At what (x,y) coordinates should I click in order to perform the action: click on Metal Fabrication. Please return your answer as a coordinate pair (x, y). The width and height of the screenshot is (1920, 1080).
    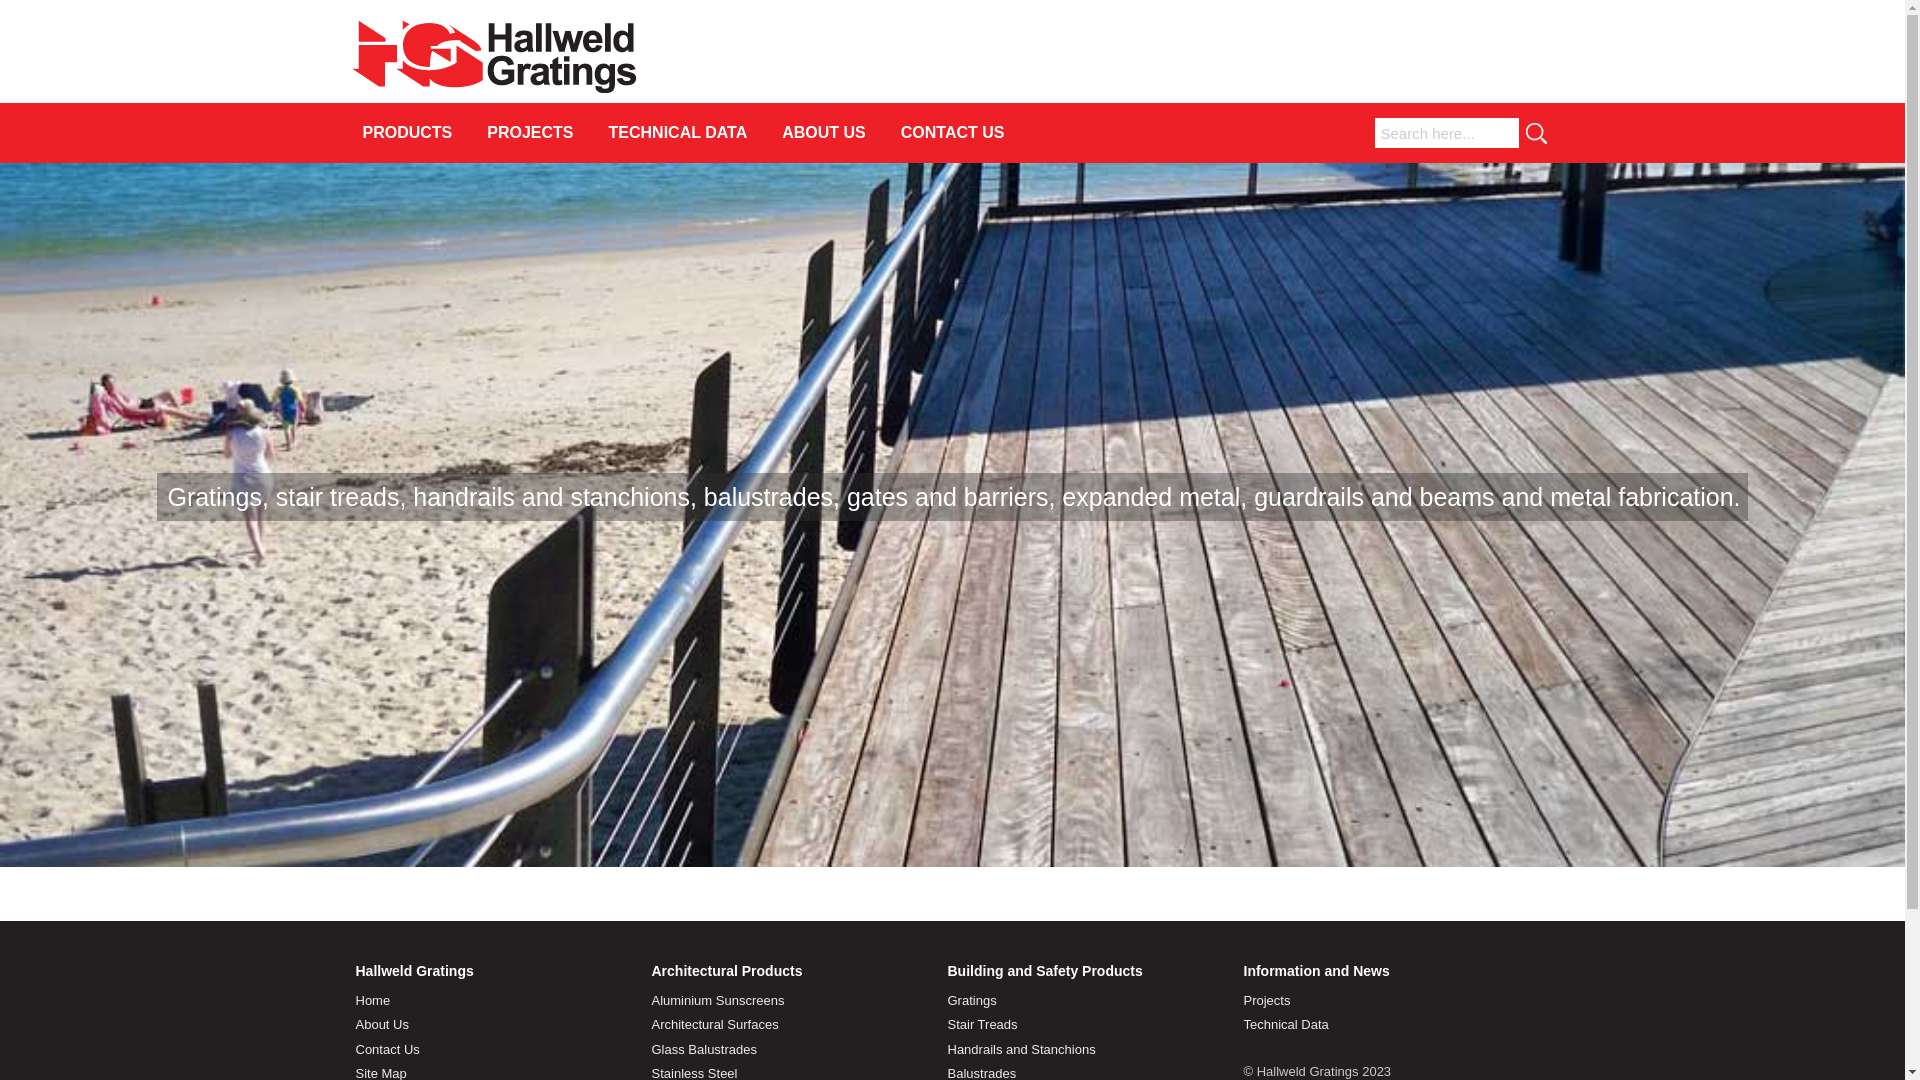
    Looking at the image, I should click on (414, 718).